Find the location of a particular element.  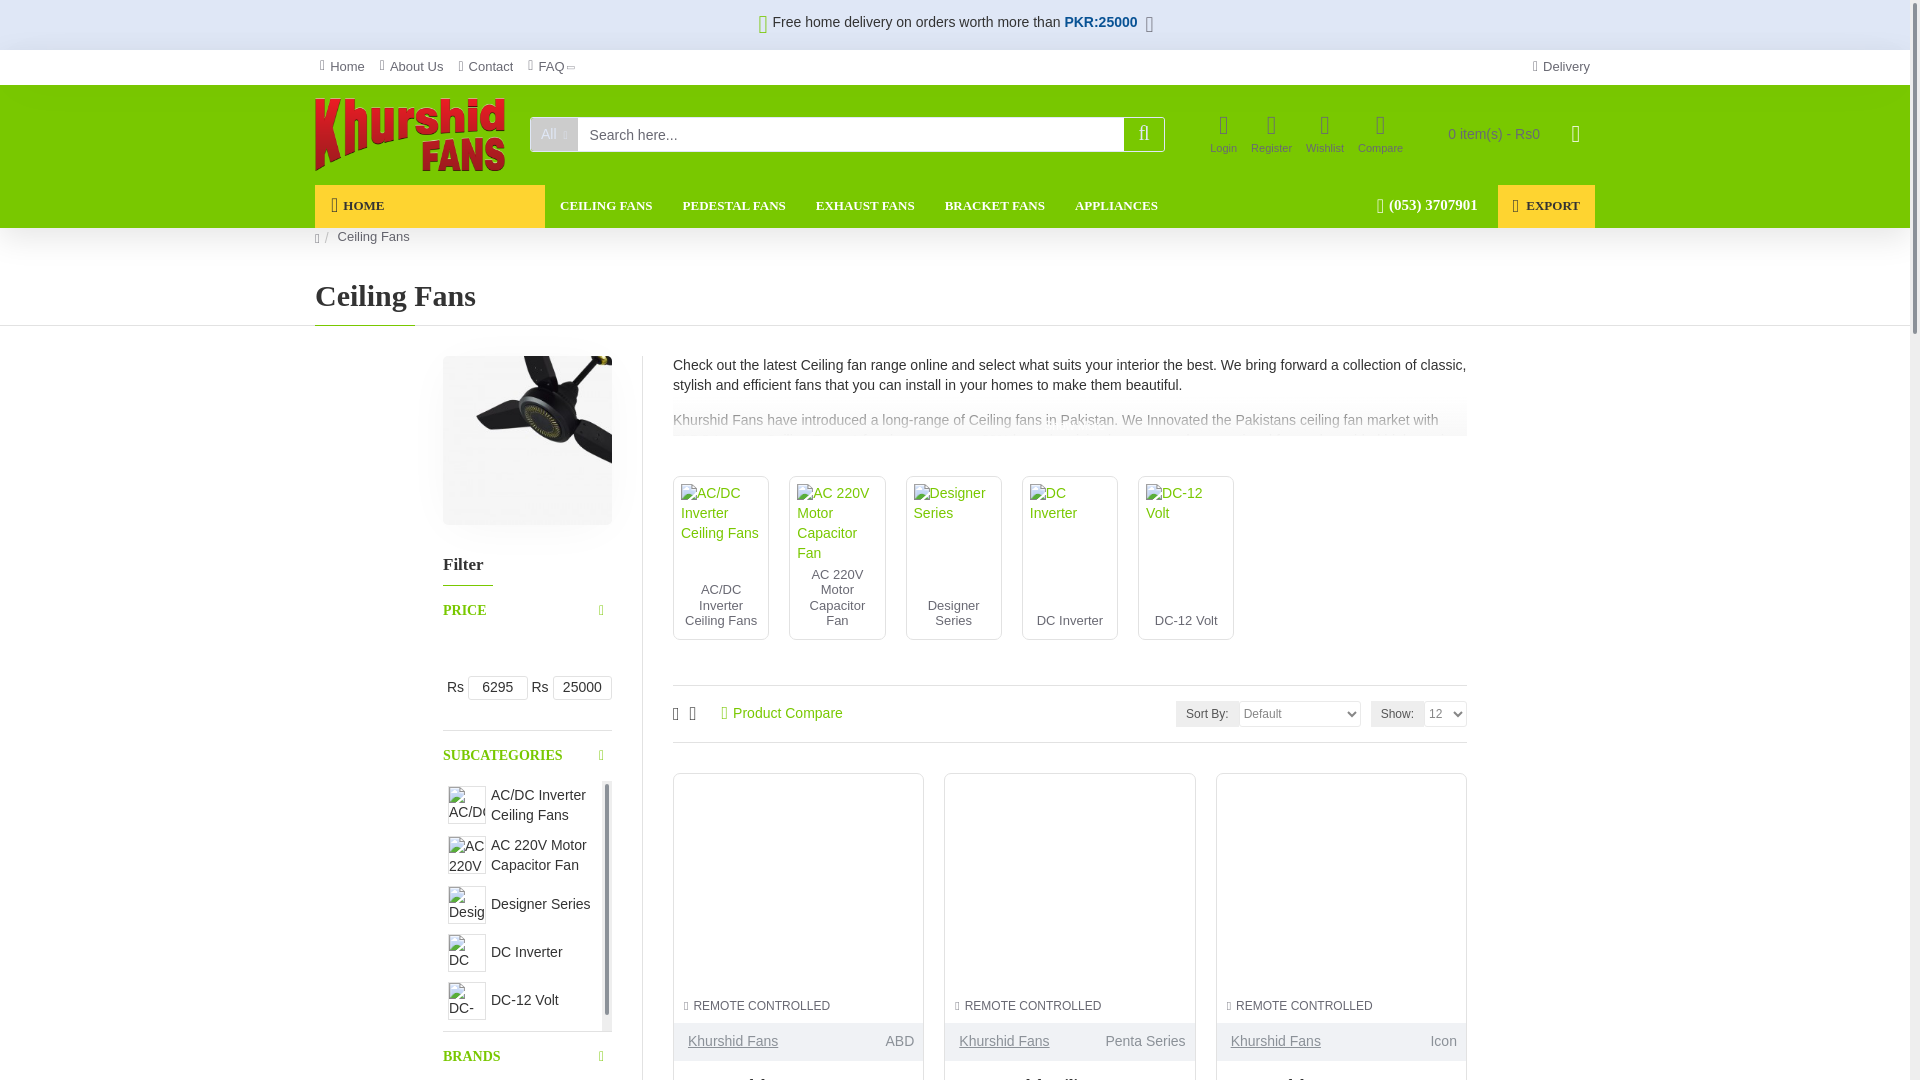

6295 is located at coordinates (497, 688).